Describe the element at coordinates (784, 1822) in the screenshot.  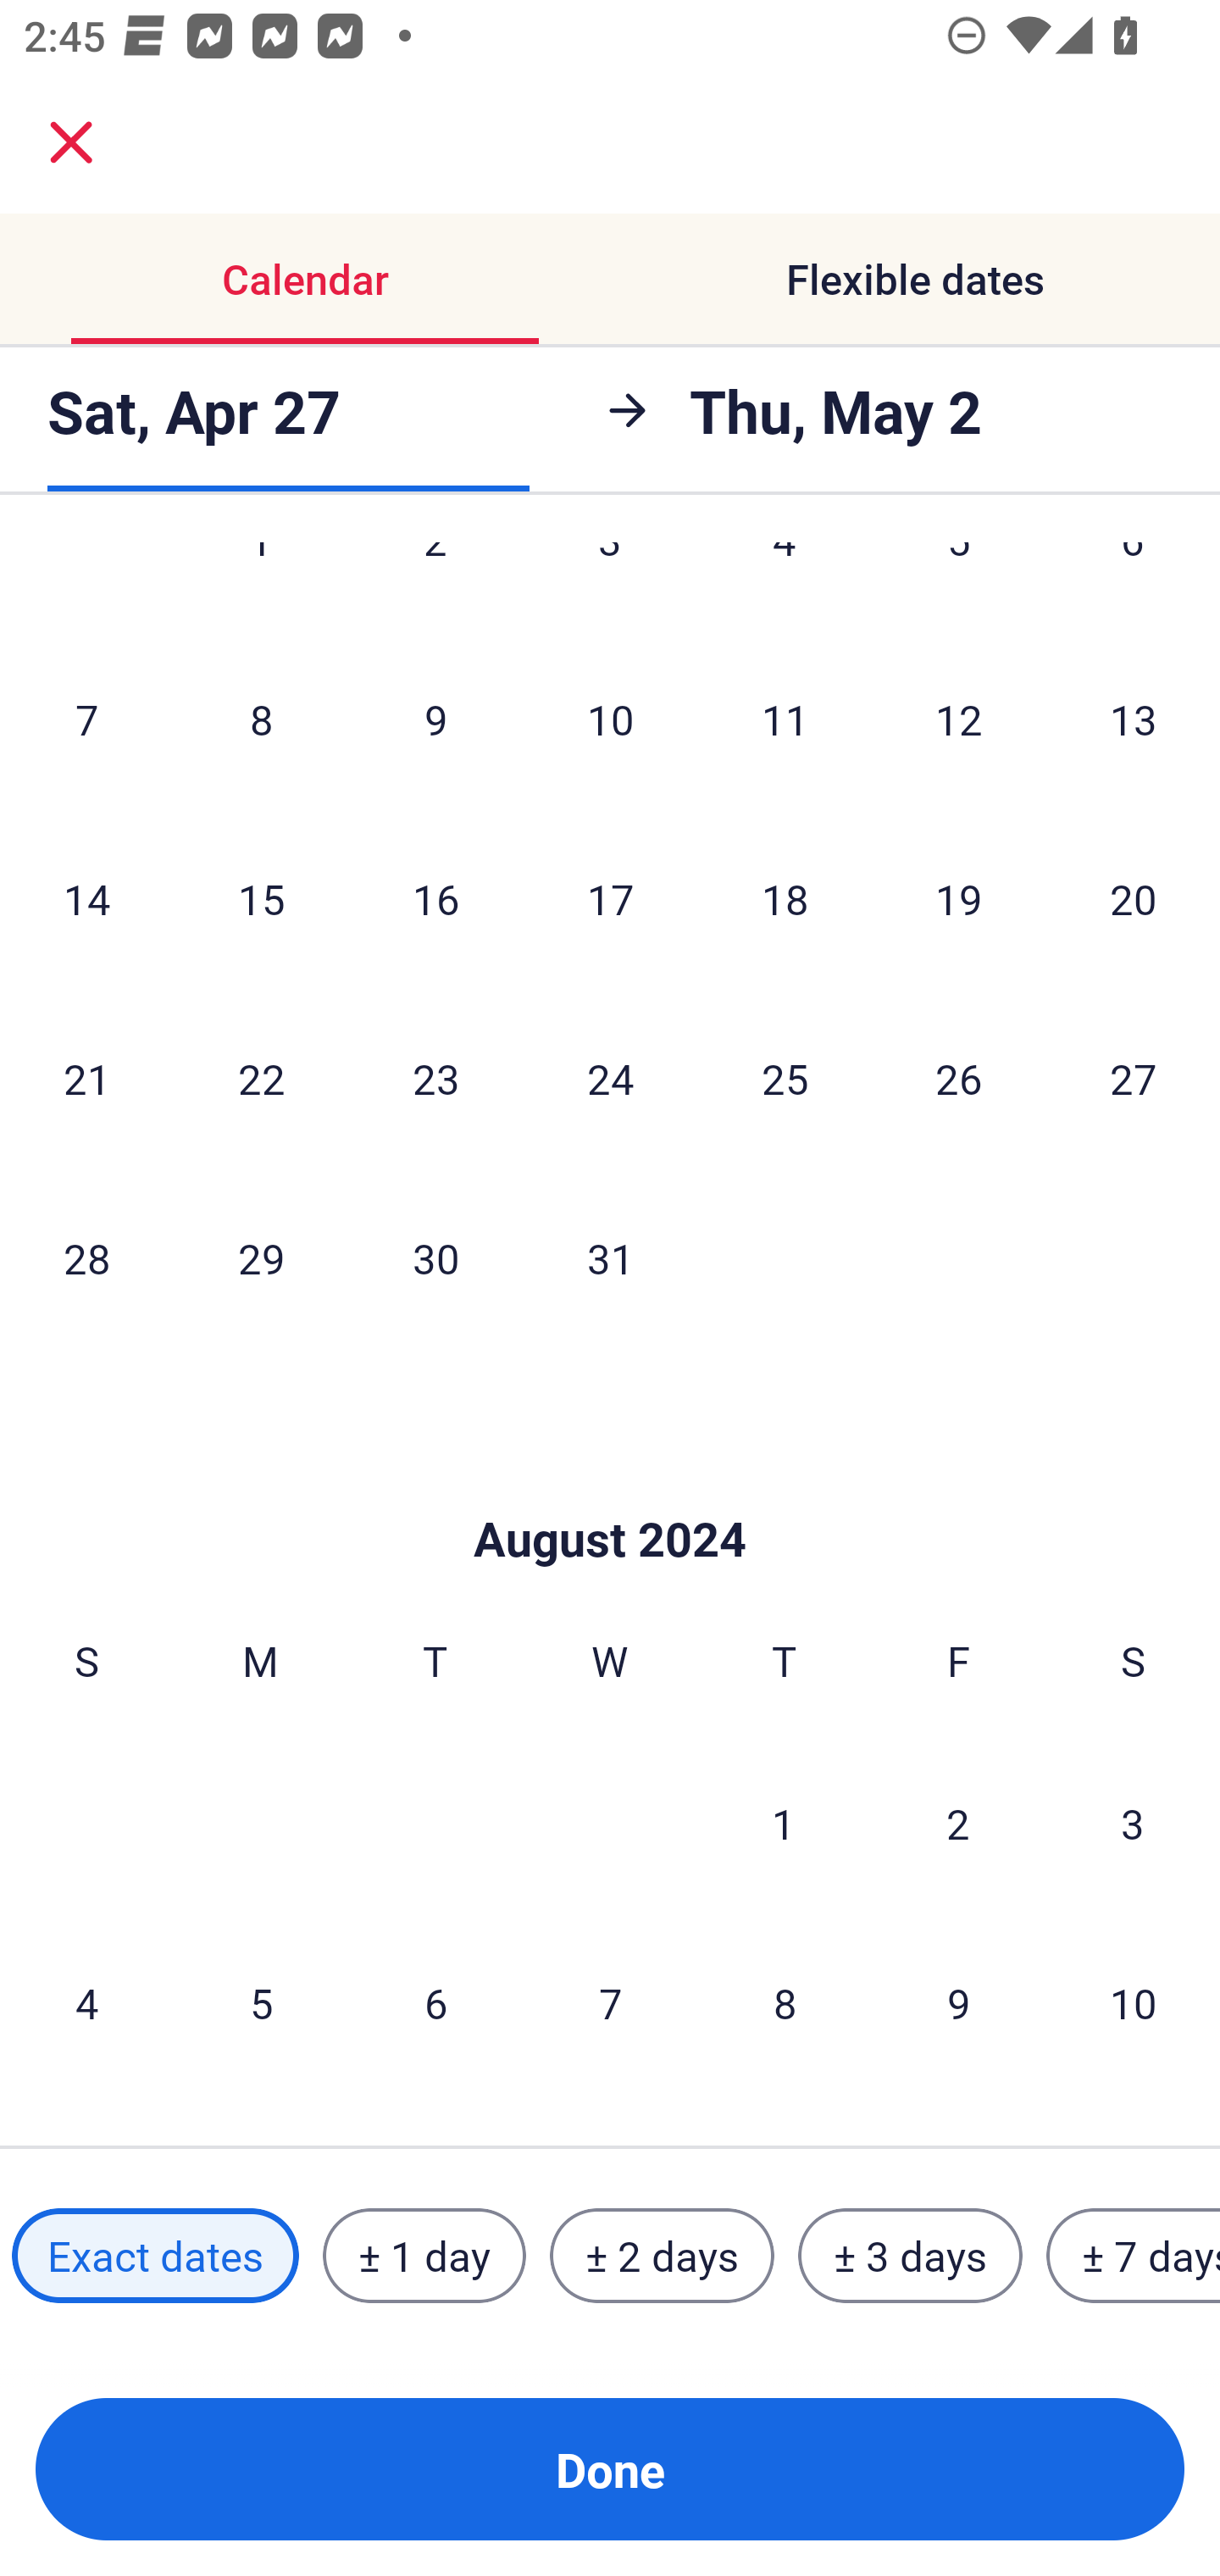
I see `1 Thursday, August 1, 2024` at that location.